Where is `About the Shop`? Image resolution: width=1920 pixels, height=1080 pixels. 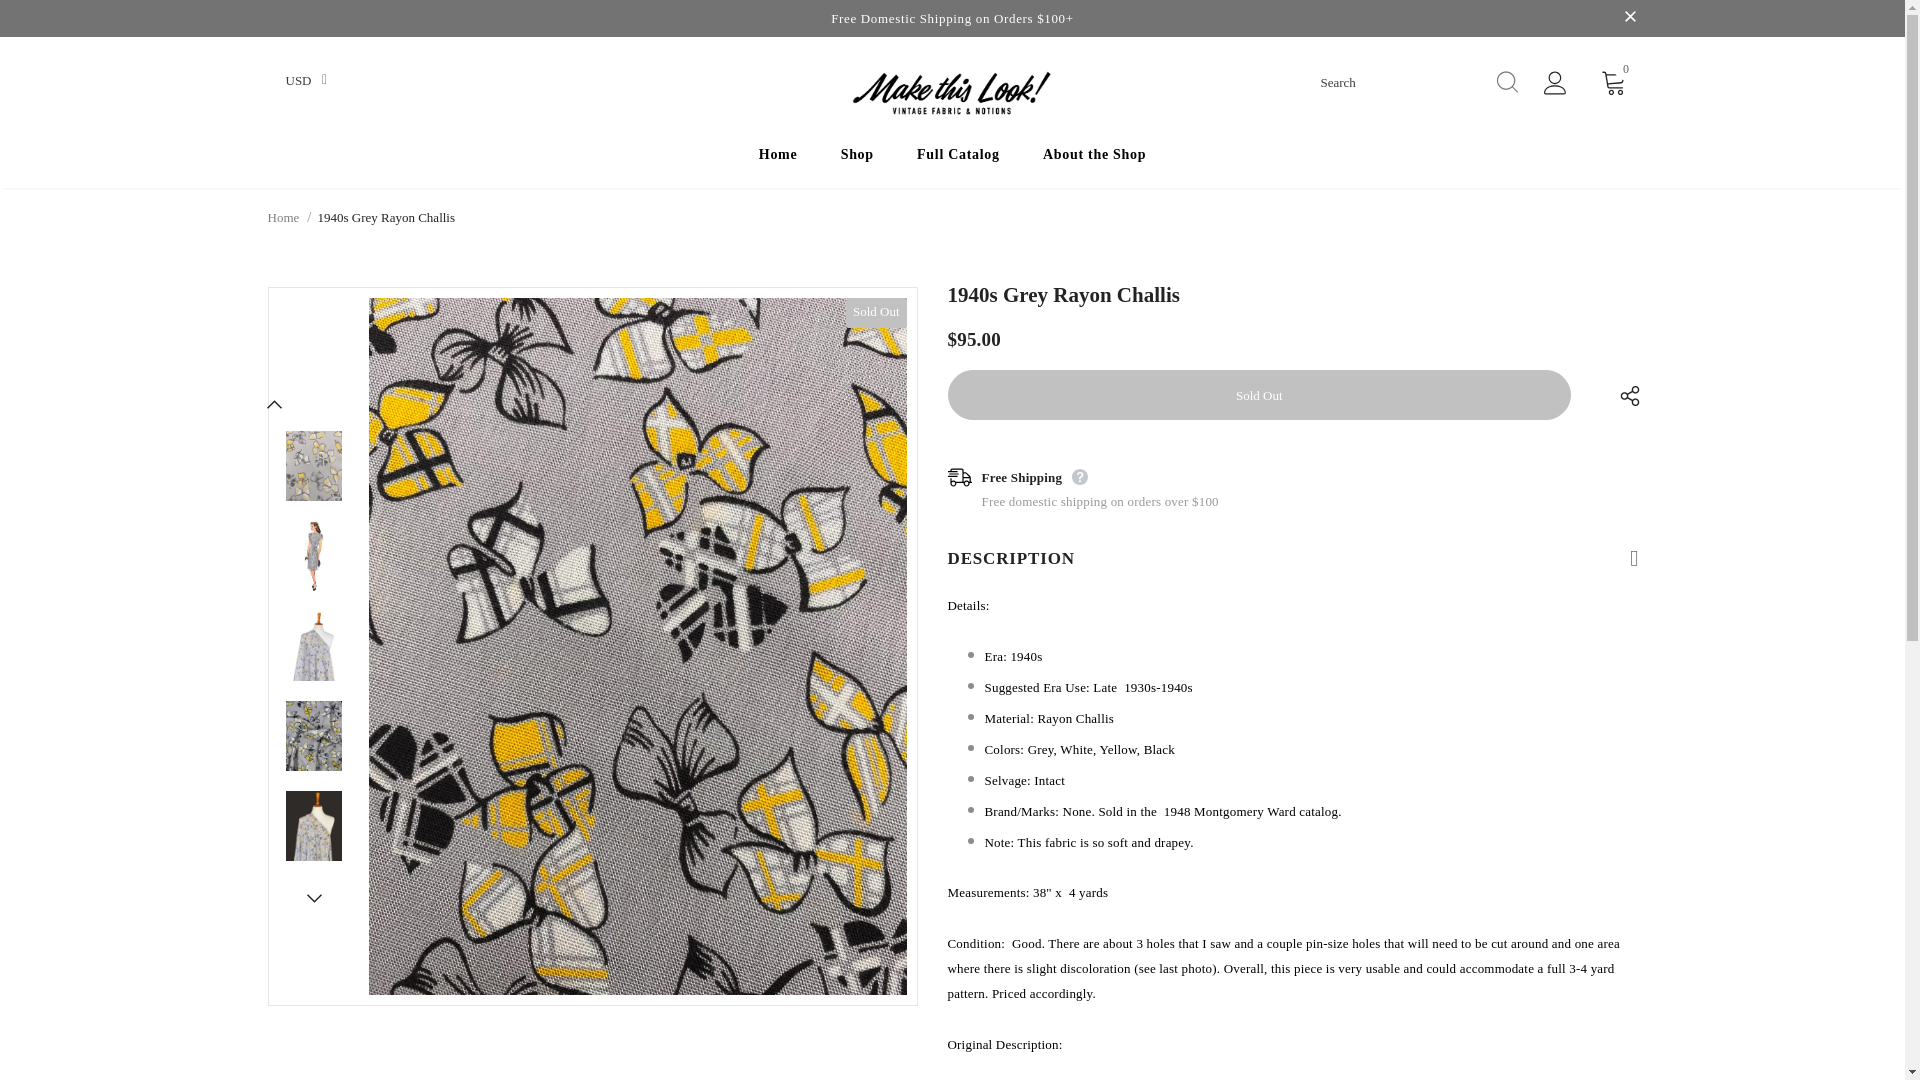
About the Shop is located at coordinates (1094, 158).